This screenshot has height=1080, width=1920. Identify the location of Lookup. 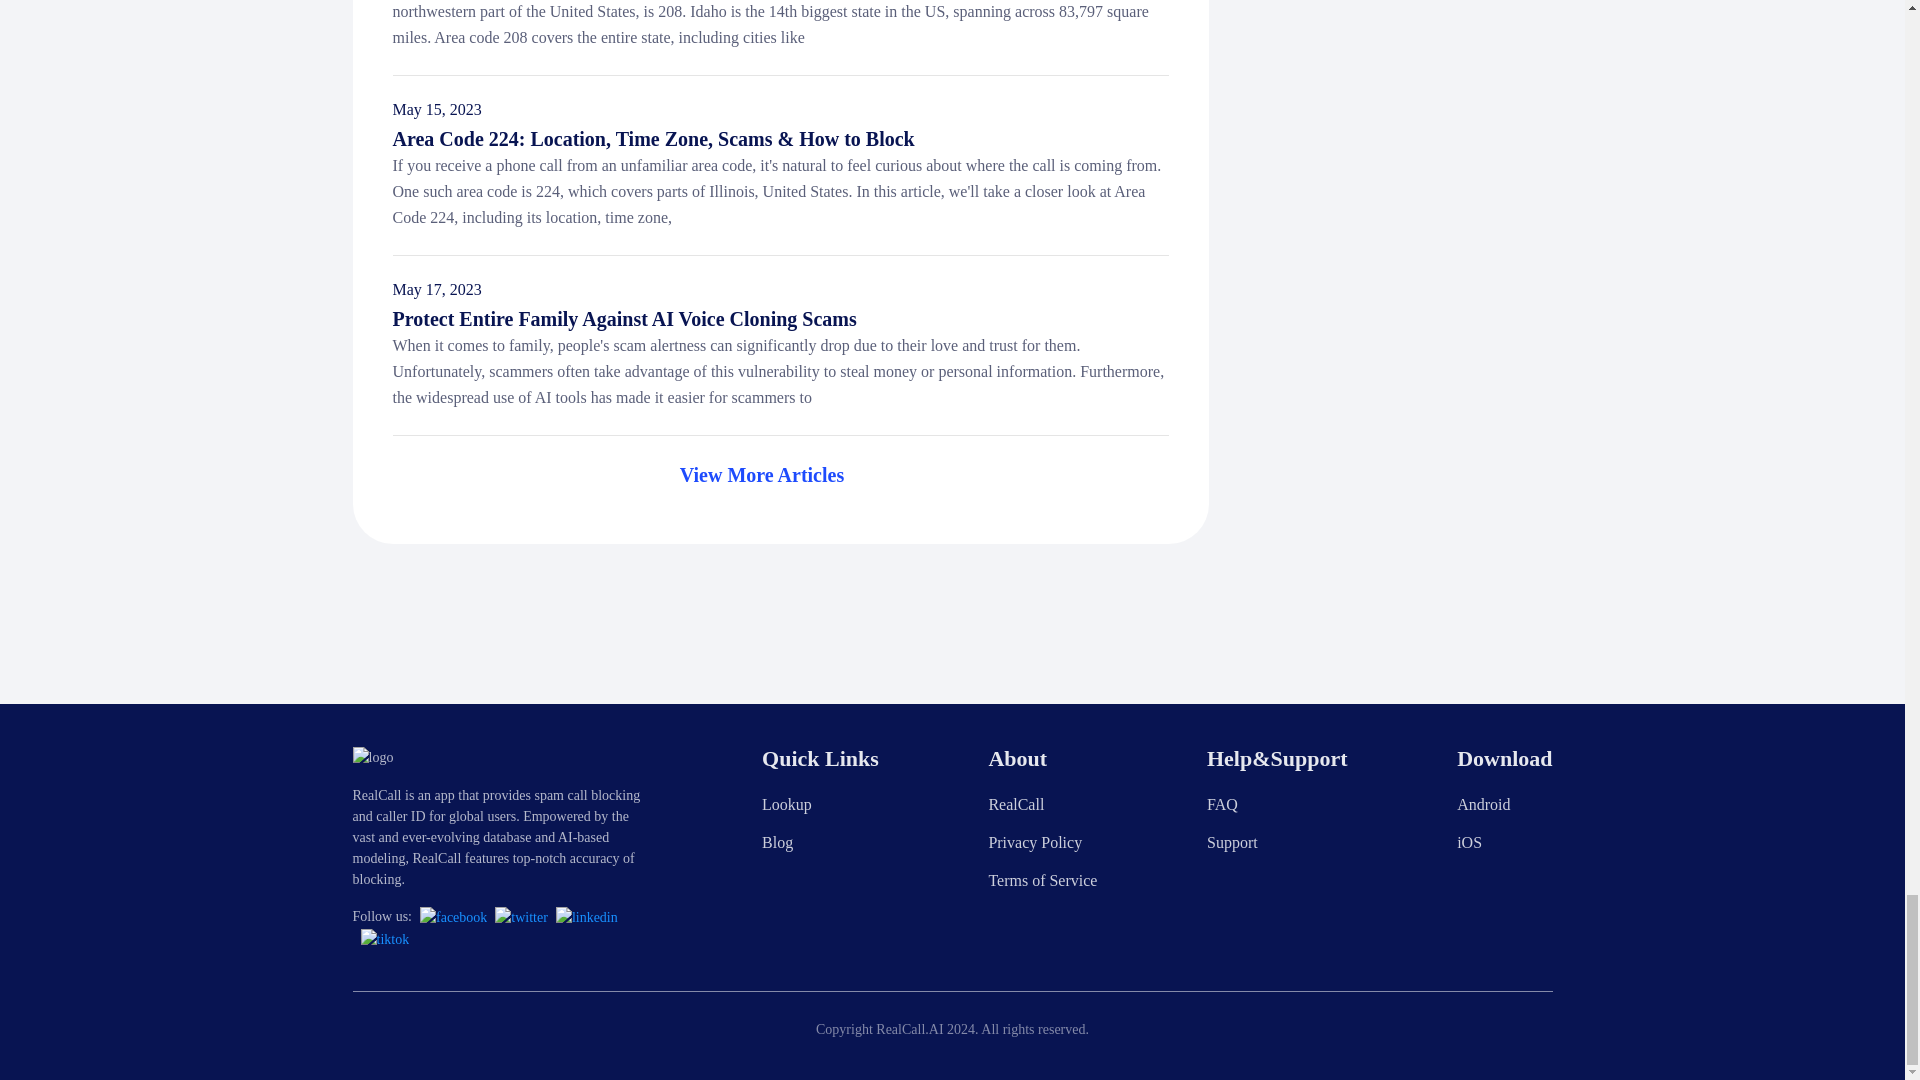
(787, 804).